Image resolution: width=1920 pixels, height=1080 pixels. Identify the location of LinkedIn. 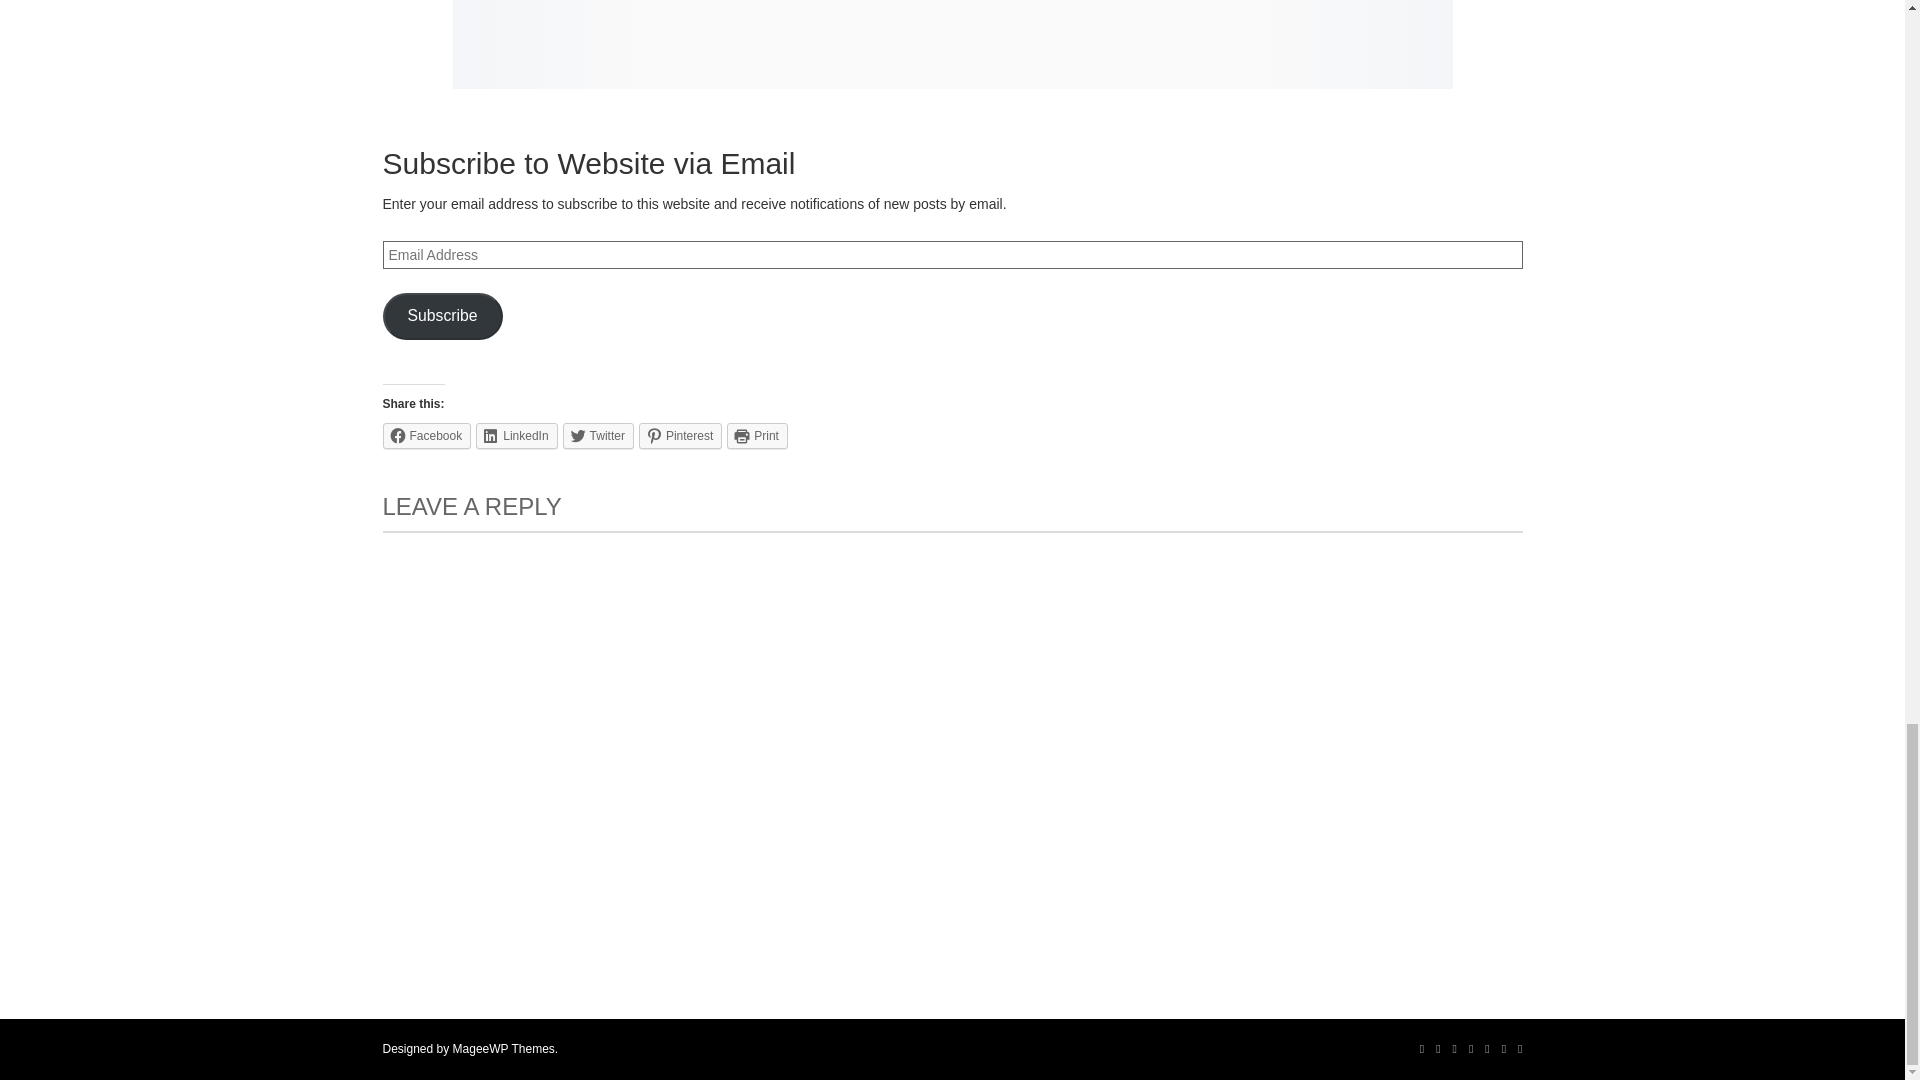
(516, 436).